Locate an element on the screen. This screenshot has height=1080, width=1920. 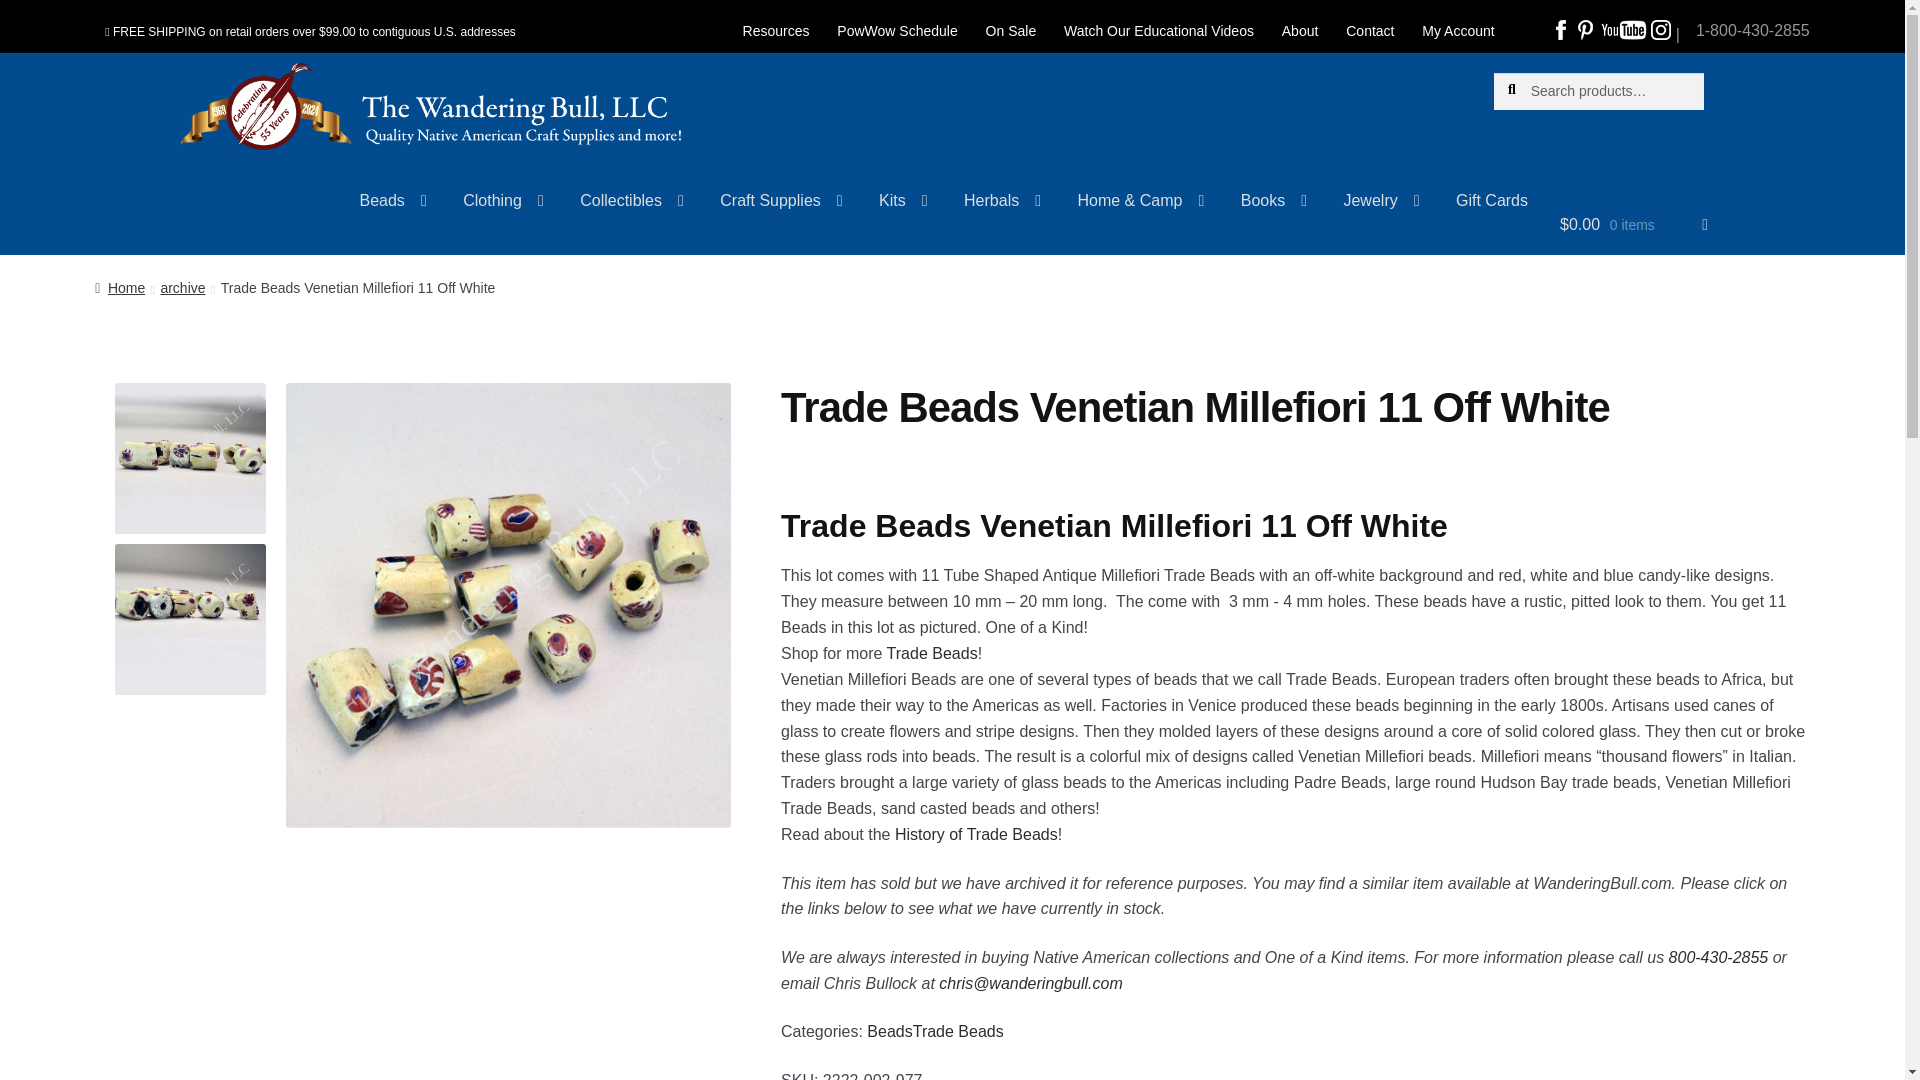
Resources is located at coordinates (776, 32).